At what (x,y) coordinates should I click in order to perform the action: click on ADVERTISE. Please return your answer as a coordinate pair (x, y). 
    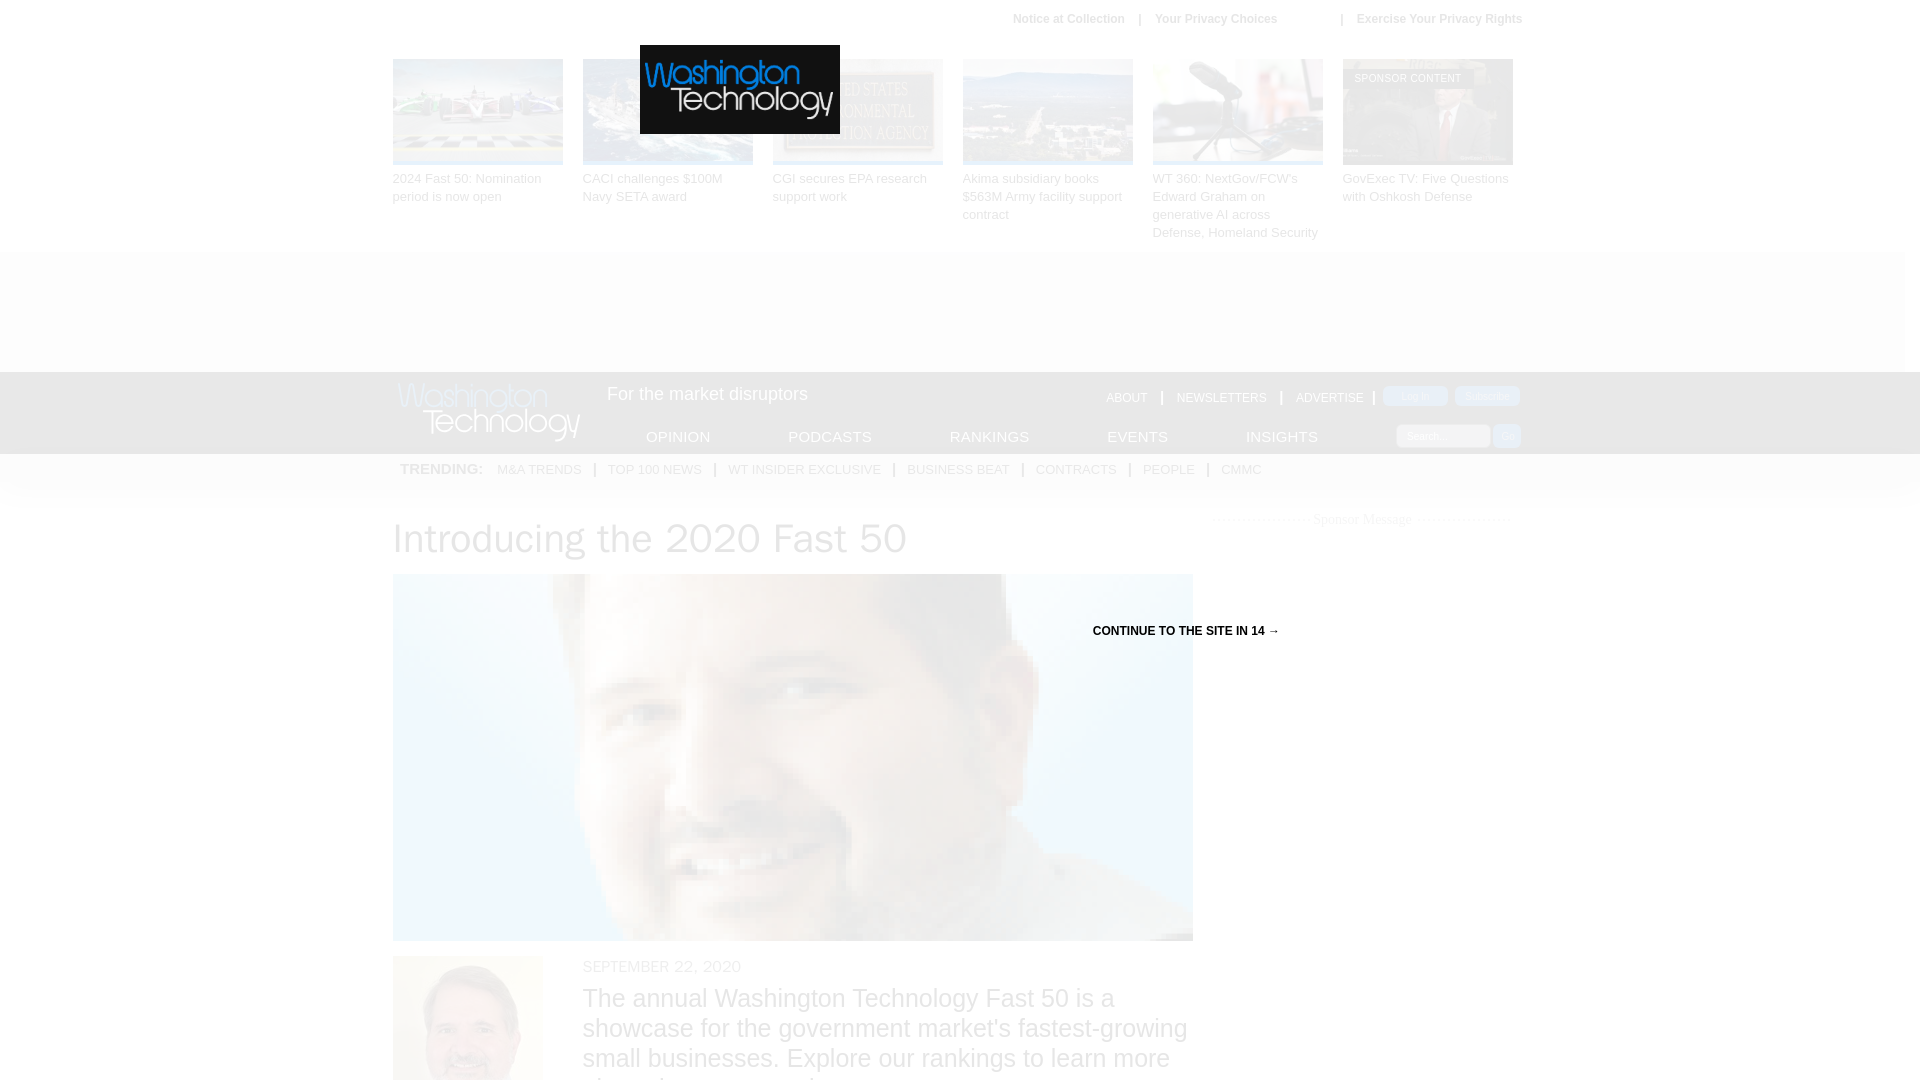
    Looking at the image, I should click on (1330, 398).